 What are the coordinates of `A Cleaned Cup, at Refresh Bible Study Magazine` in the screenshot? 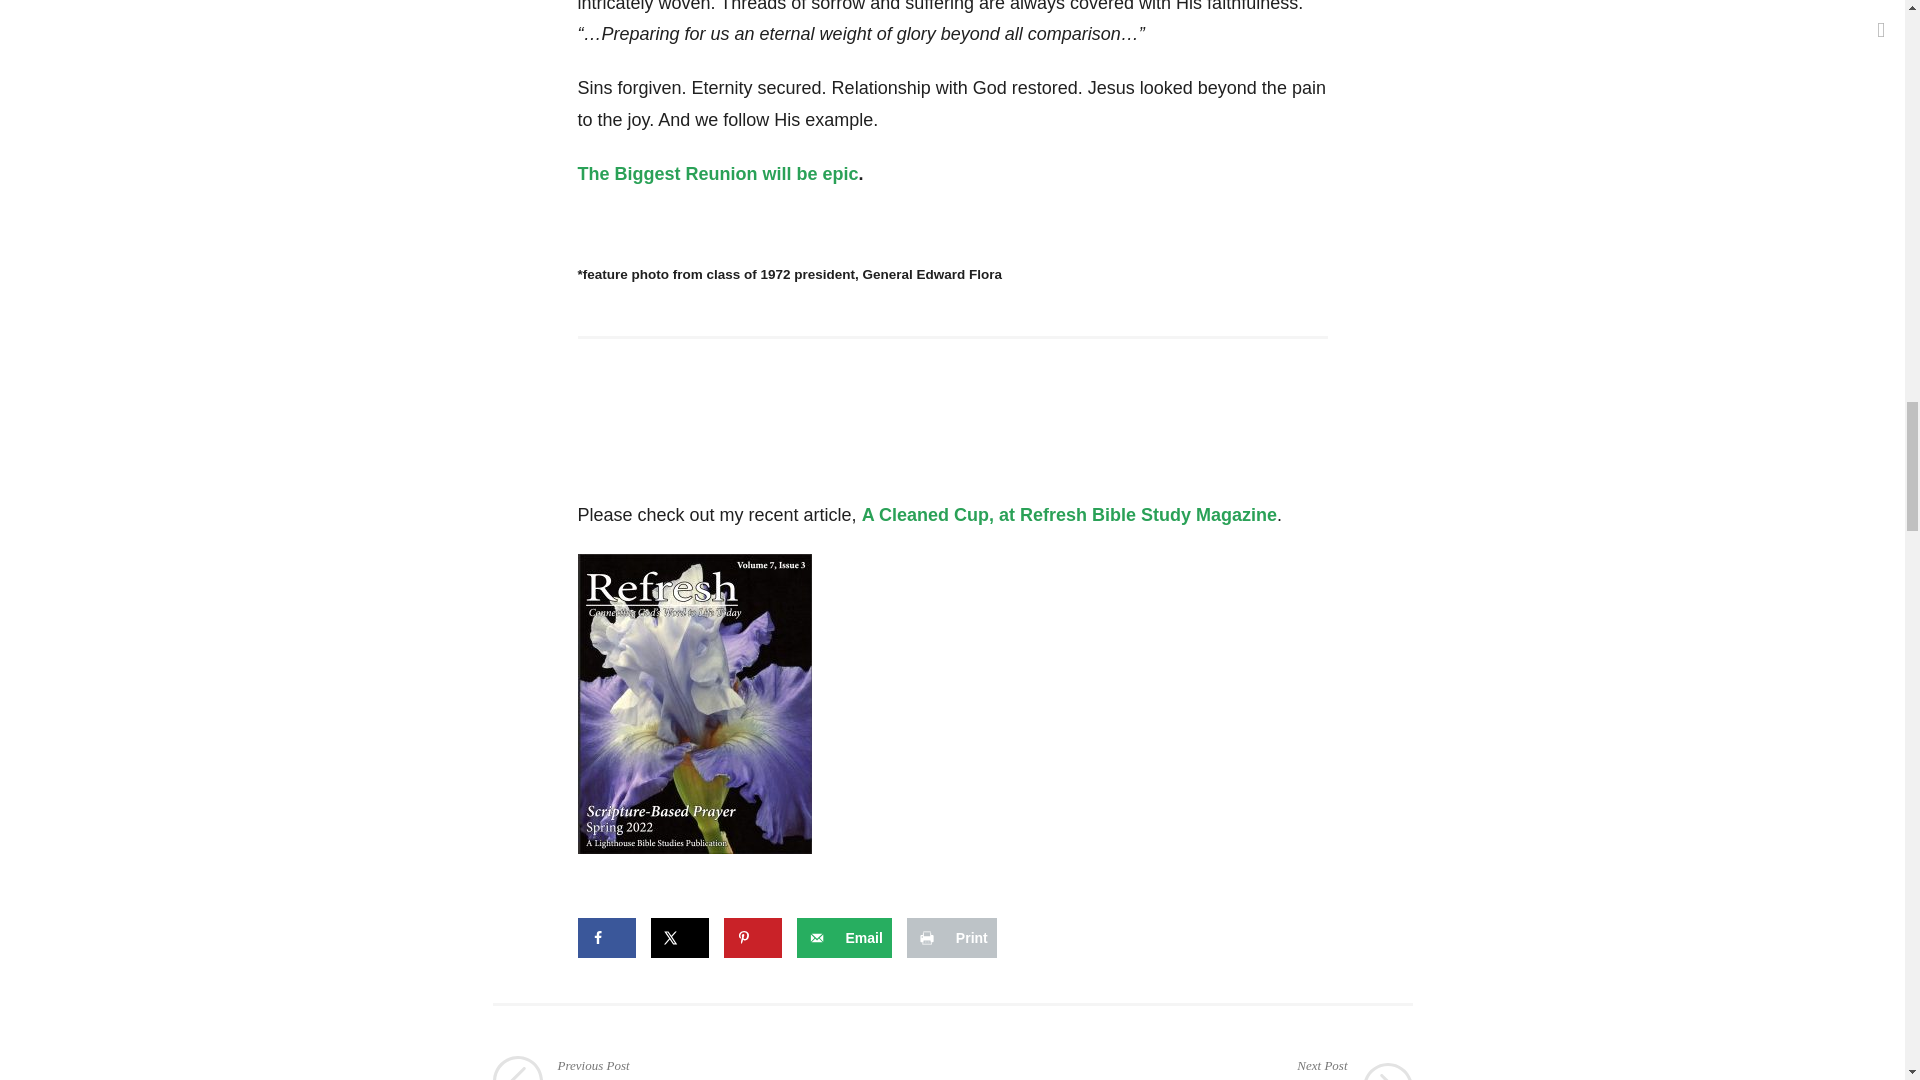 It's located at (951, 938).